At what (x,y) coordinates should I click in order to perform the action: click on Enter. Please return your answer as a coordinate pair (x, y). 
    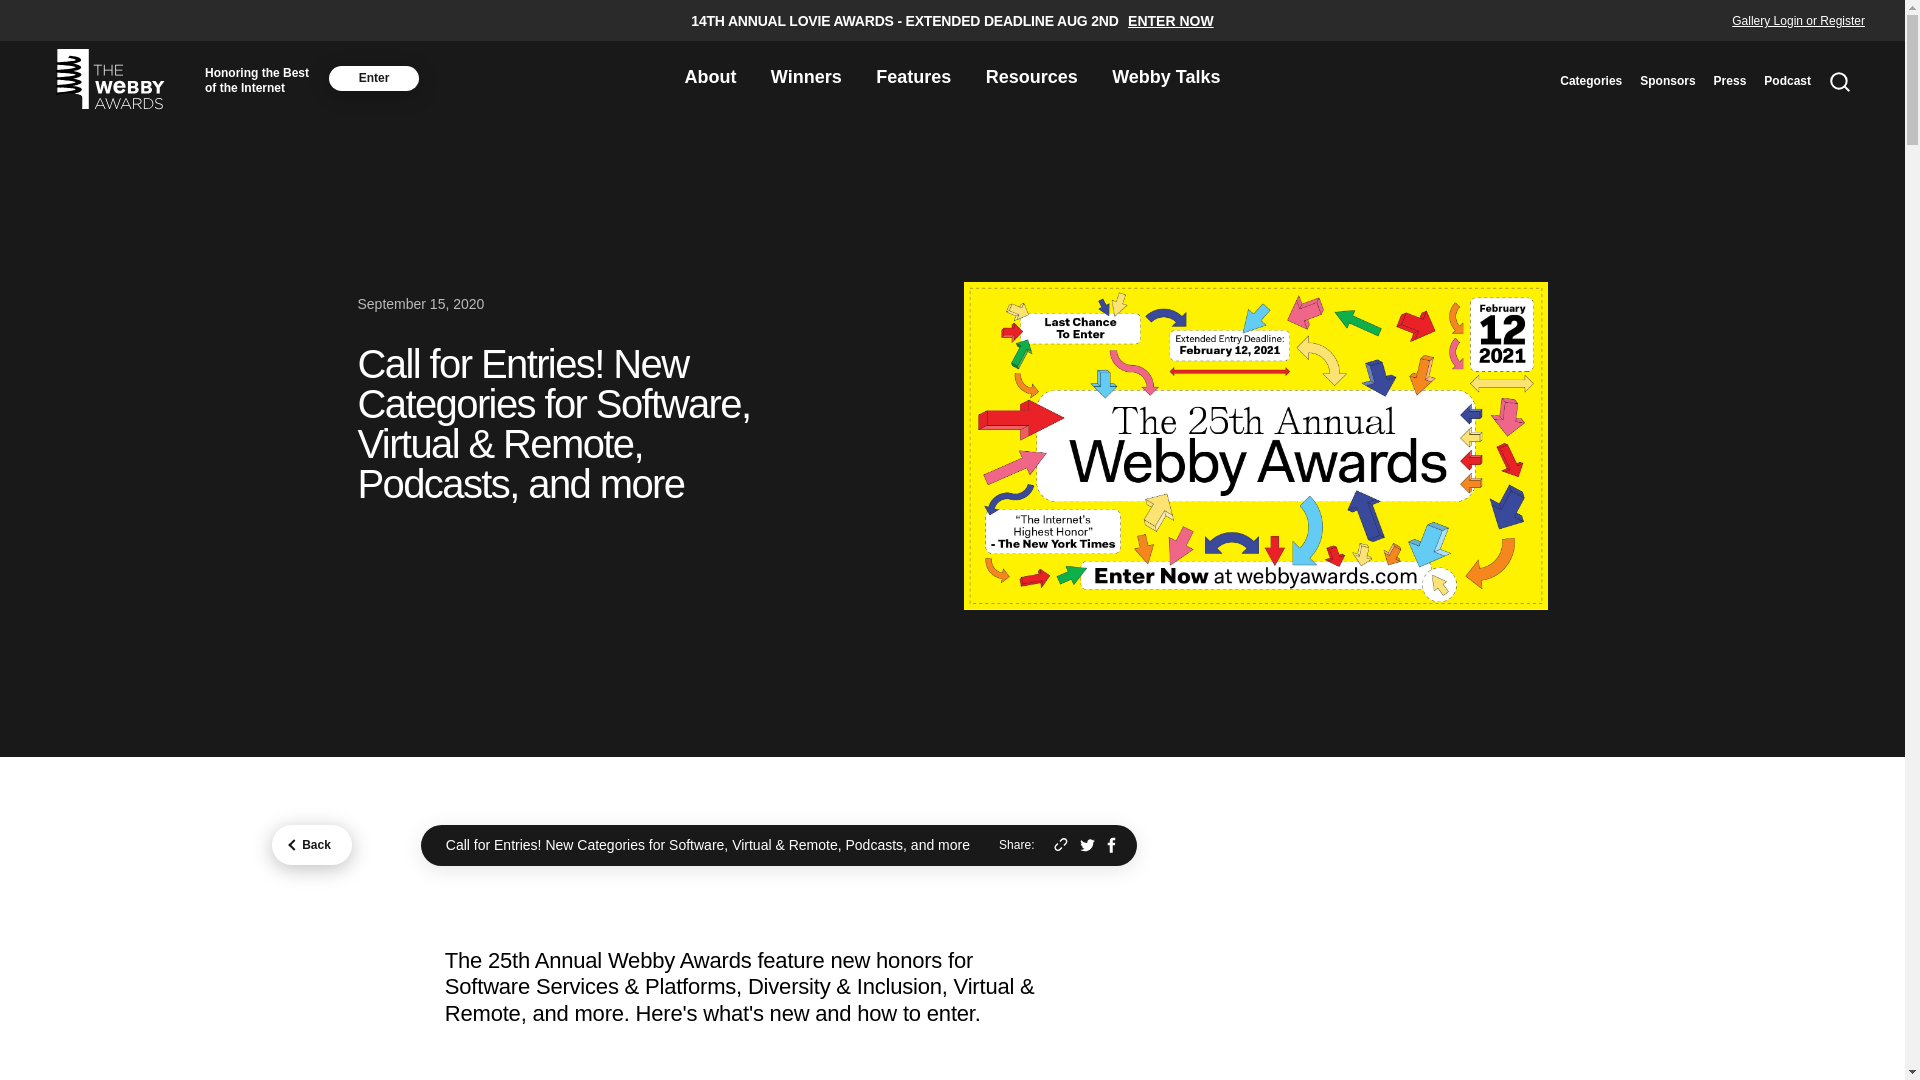
    Looking at the image, I should click on (373, 77).